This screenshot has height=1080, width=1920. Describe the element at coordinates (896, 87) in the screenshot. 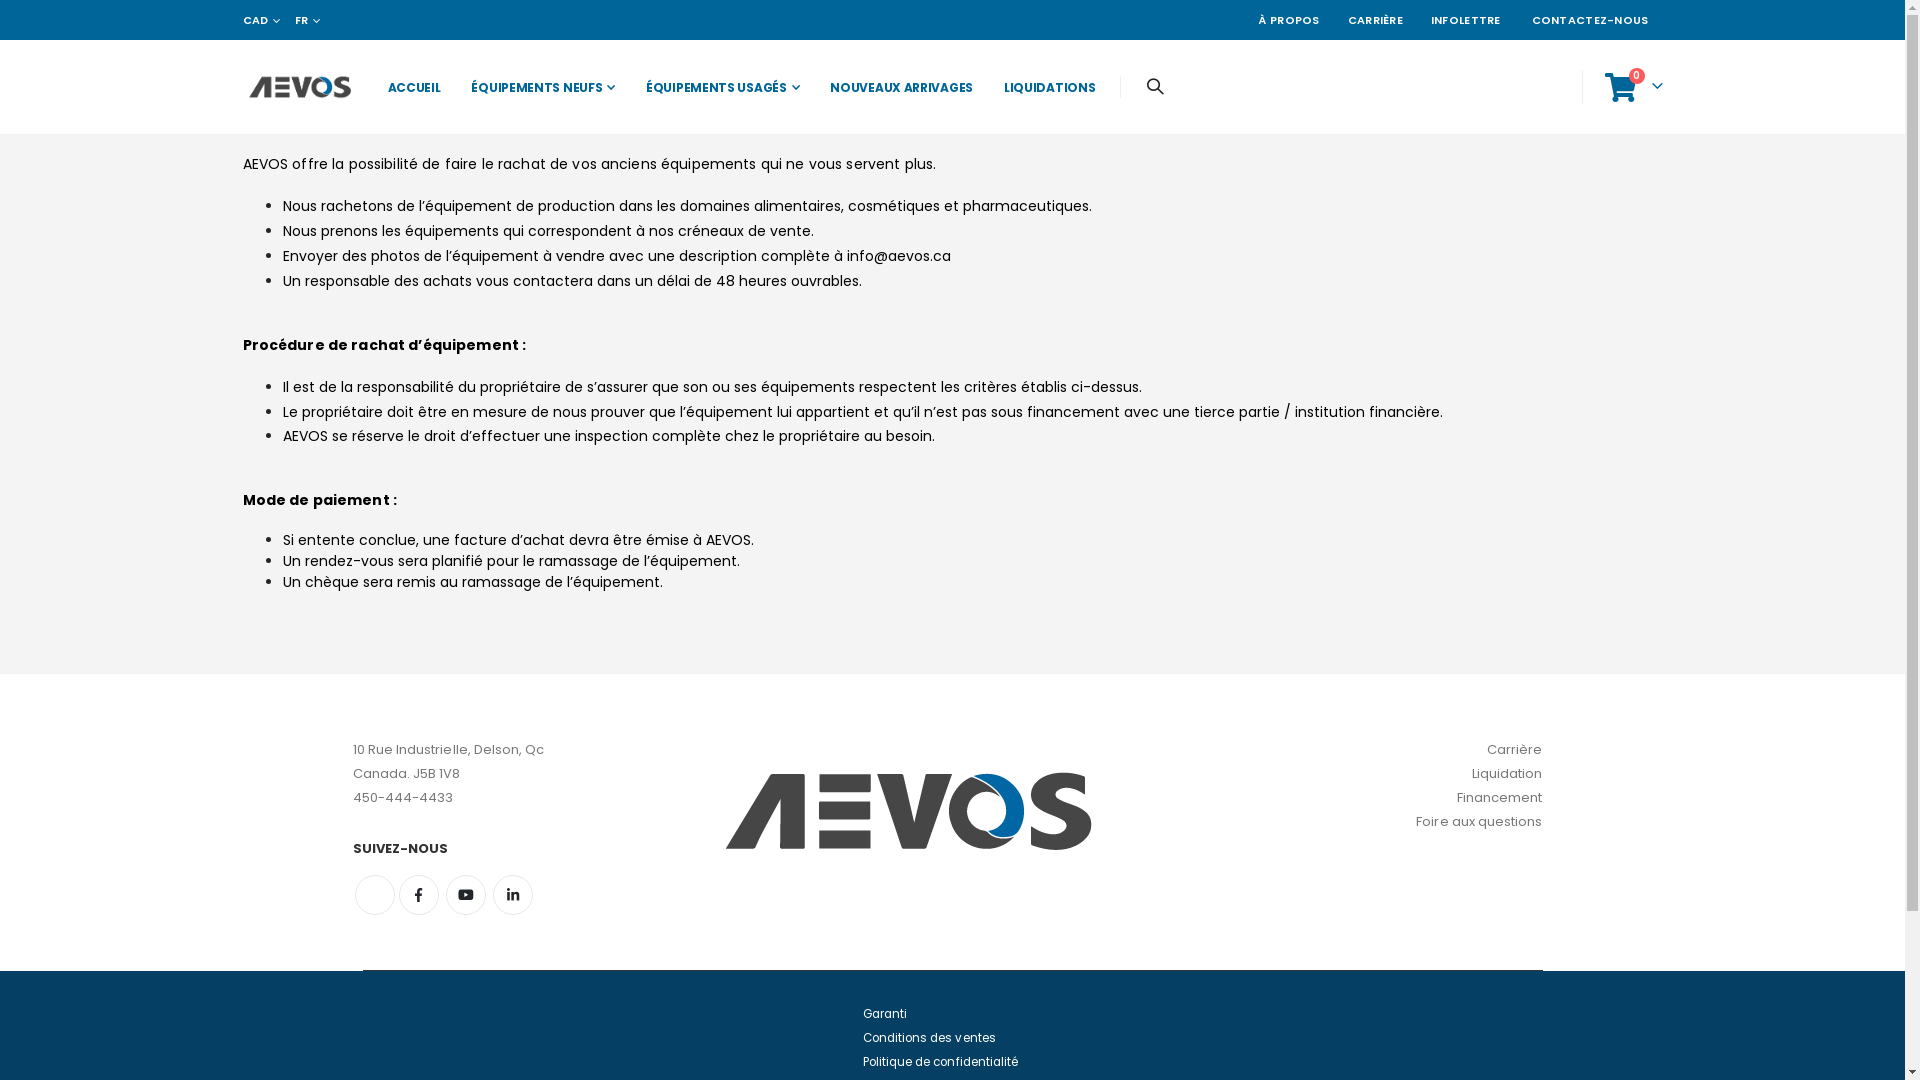

I see `NOUVEAUX ARRIVAGES` at that location.